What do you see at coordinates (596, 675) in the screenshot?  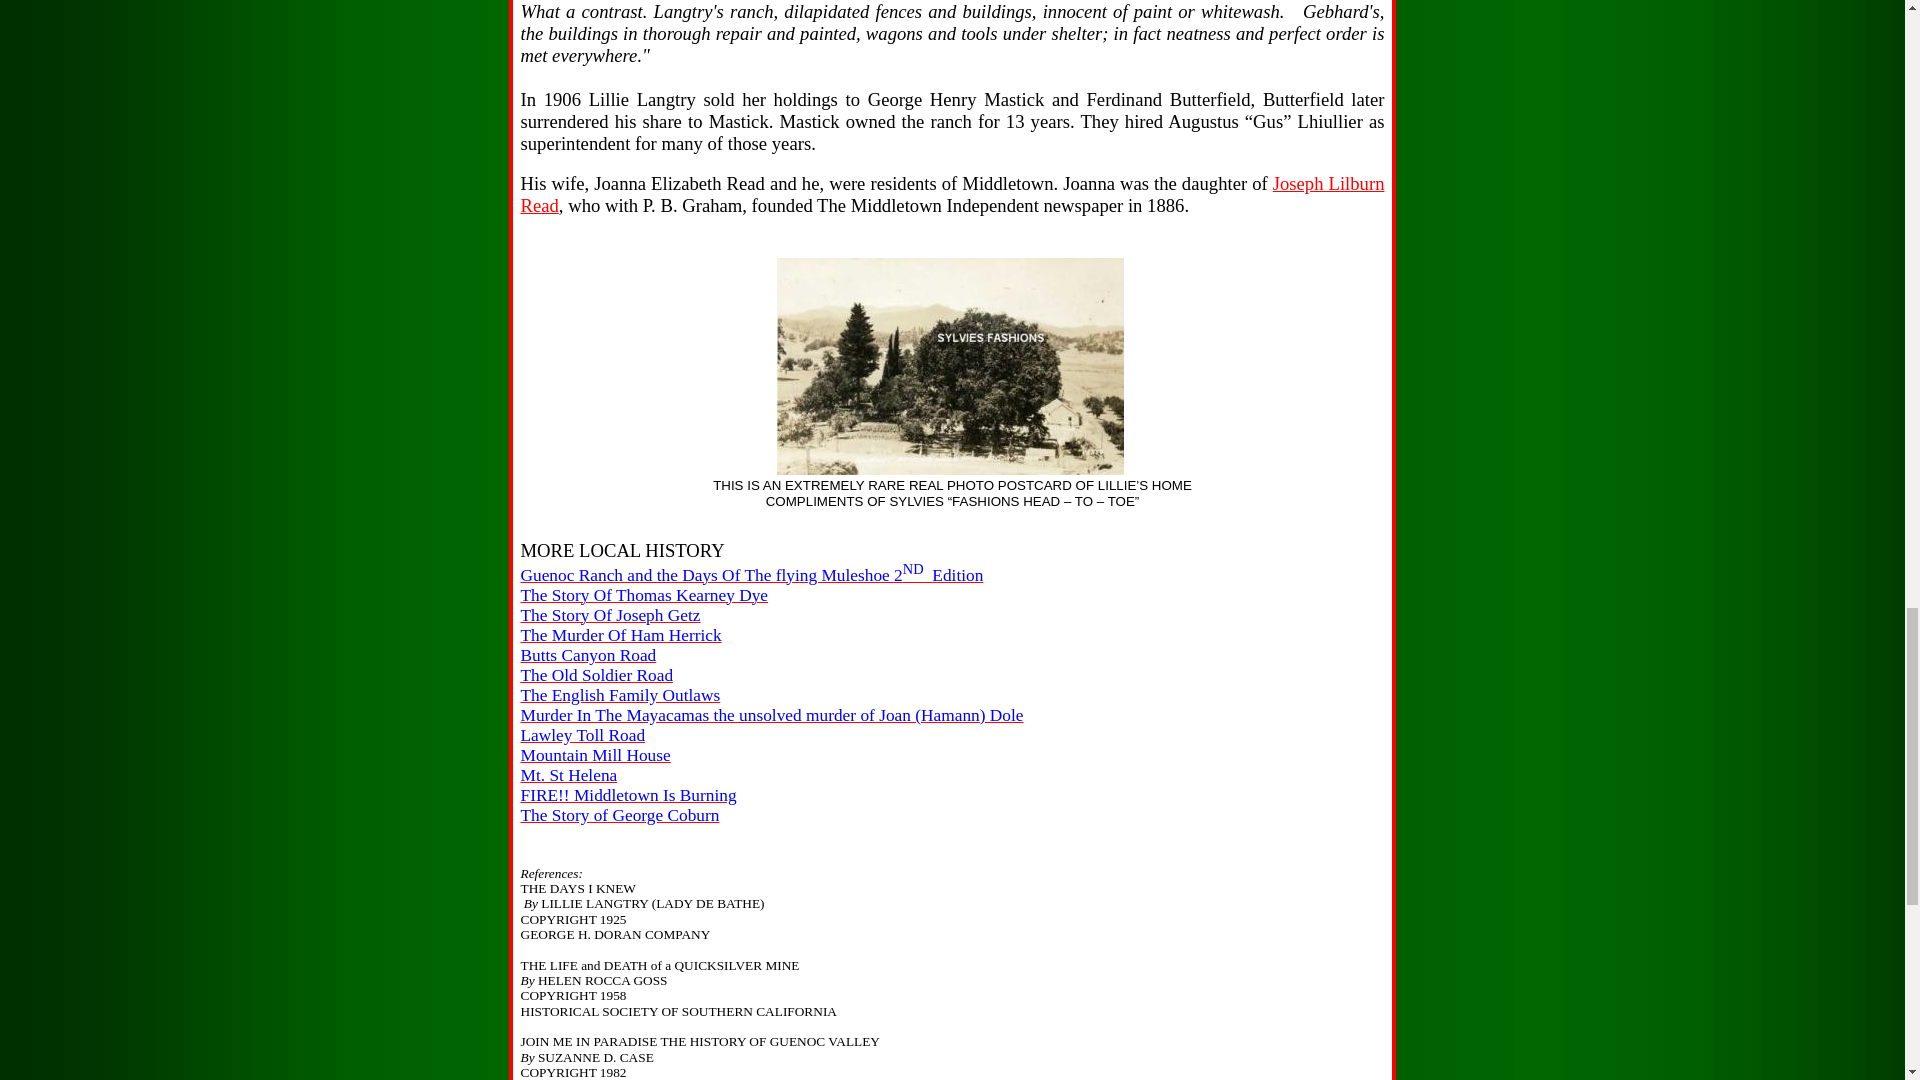 I see `The Old Soldier Road` at bounding box center [596, 675].